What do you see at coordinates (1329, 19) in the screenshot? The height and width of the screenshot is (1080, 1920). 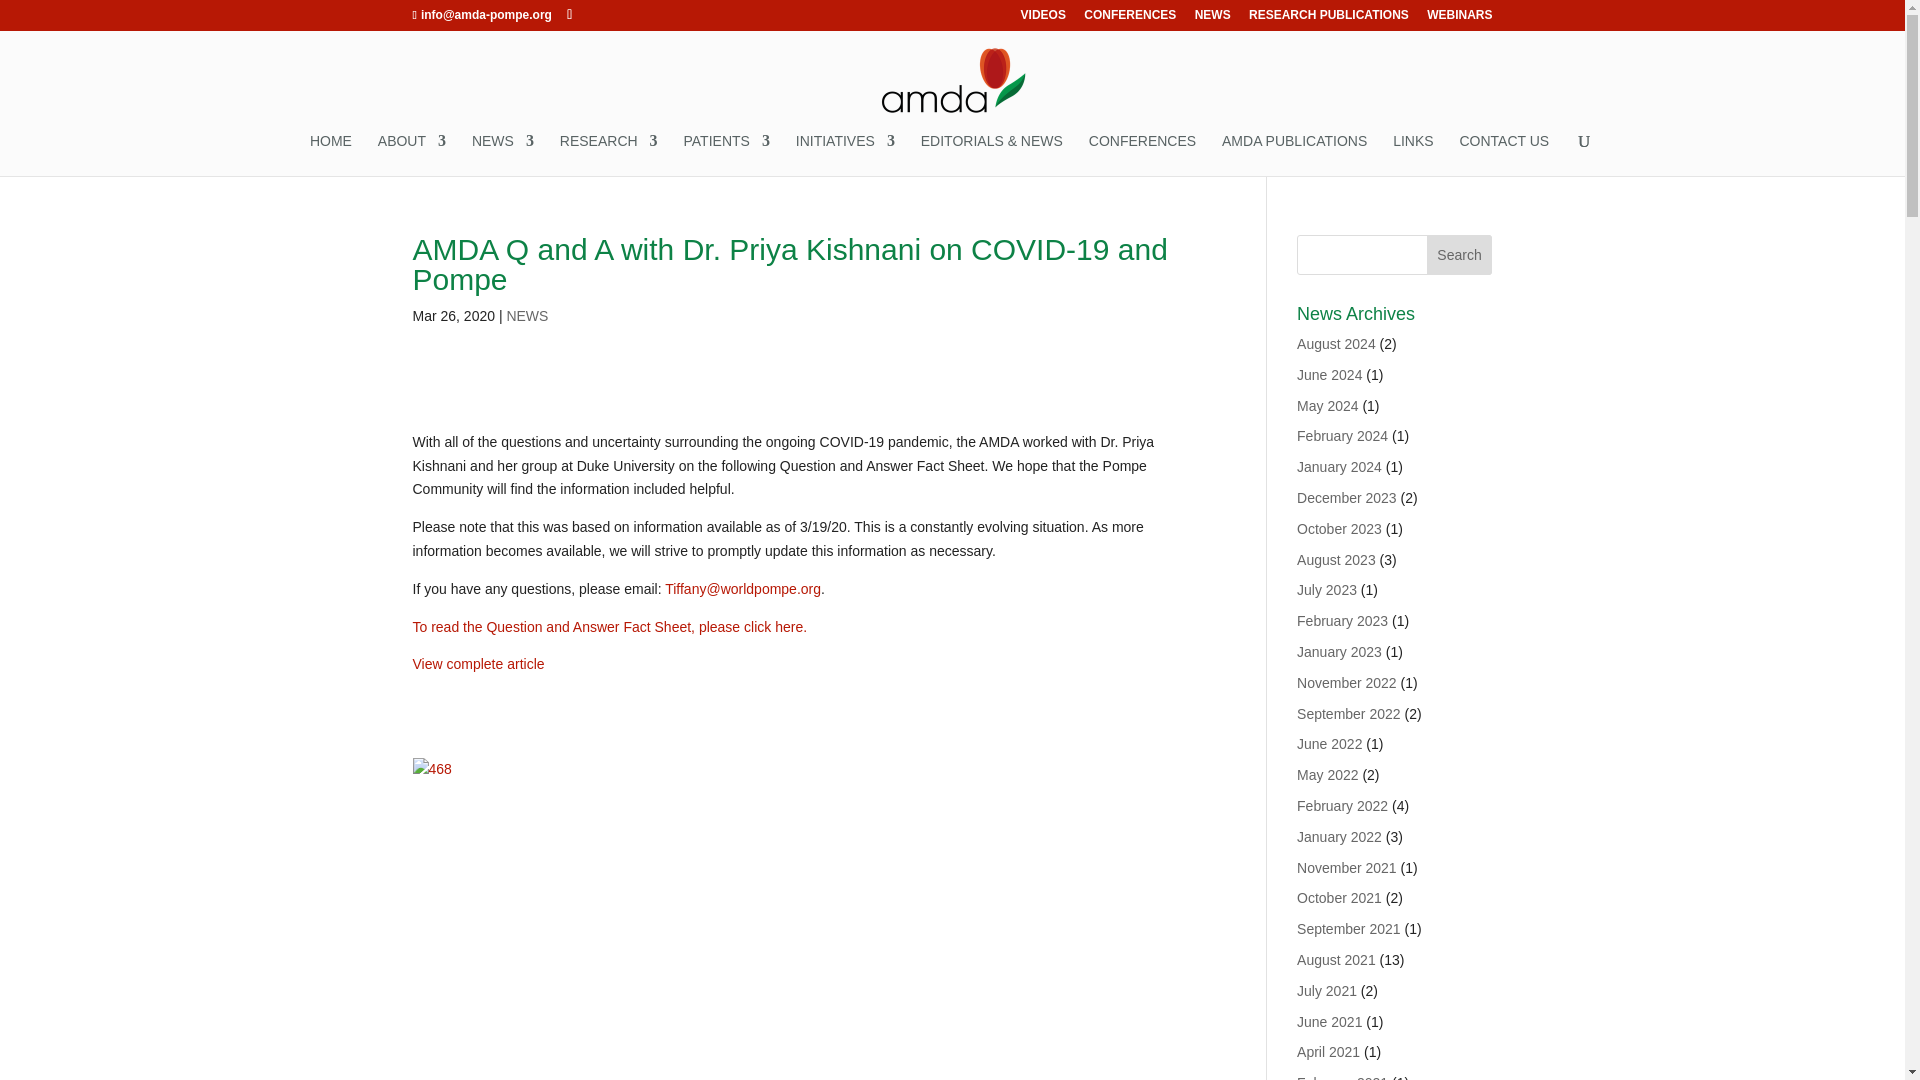 I see `RESEARCH PUBLICATIONS` at bounding box center [1329, 19].